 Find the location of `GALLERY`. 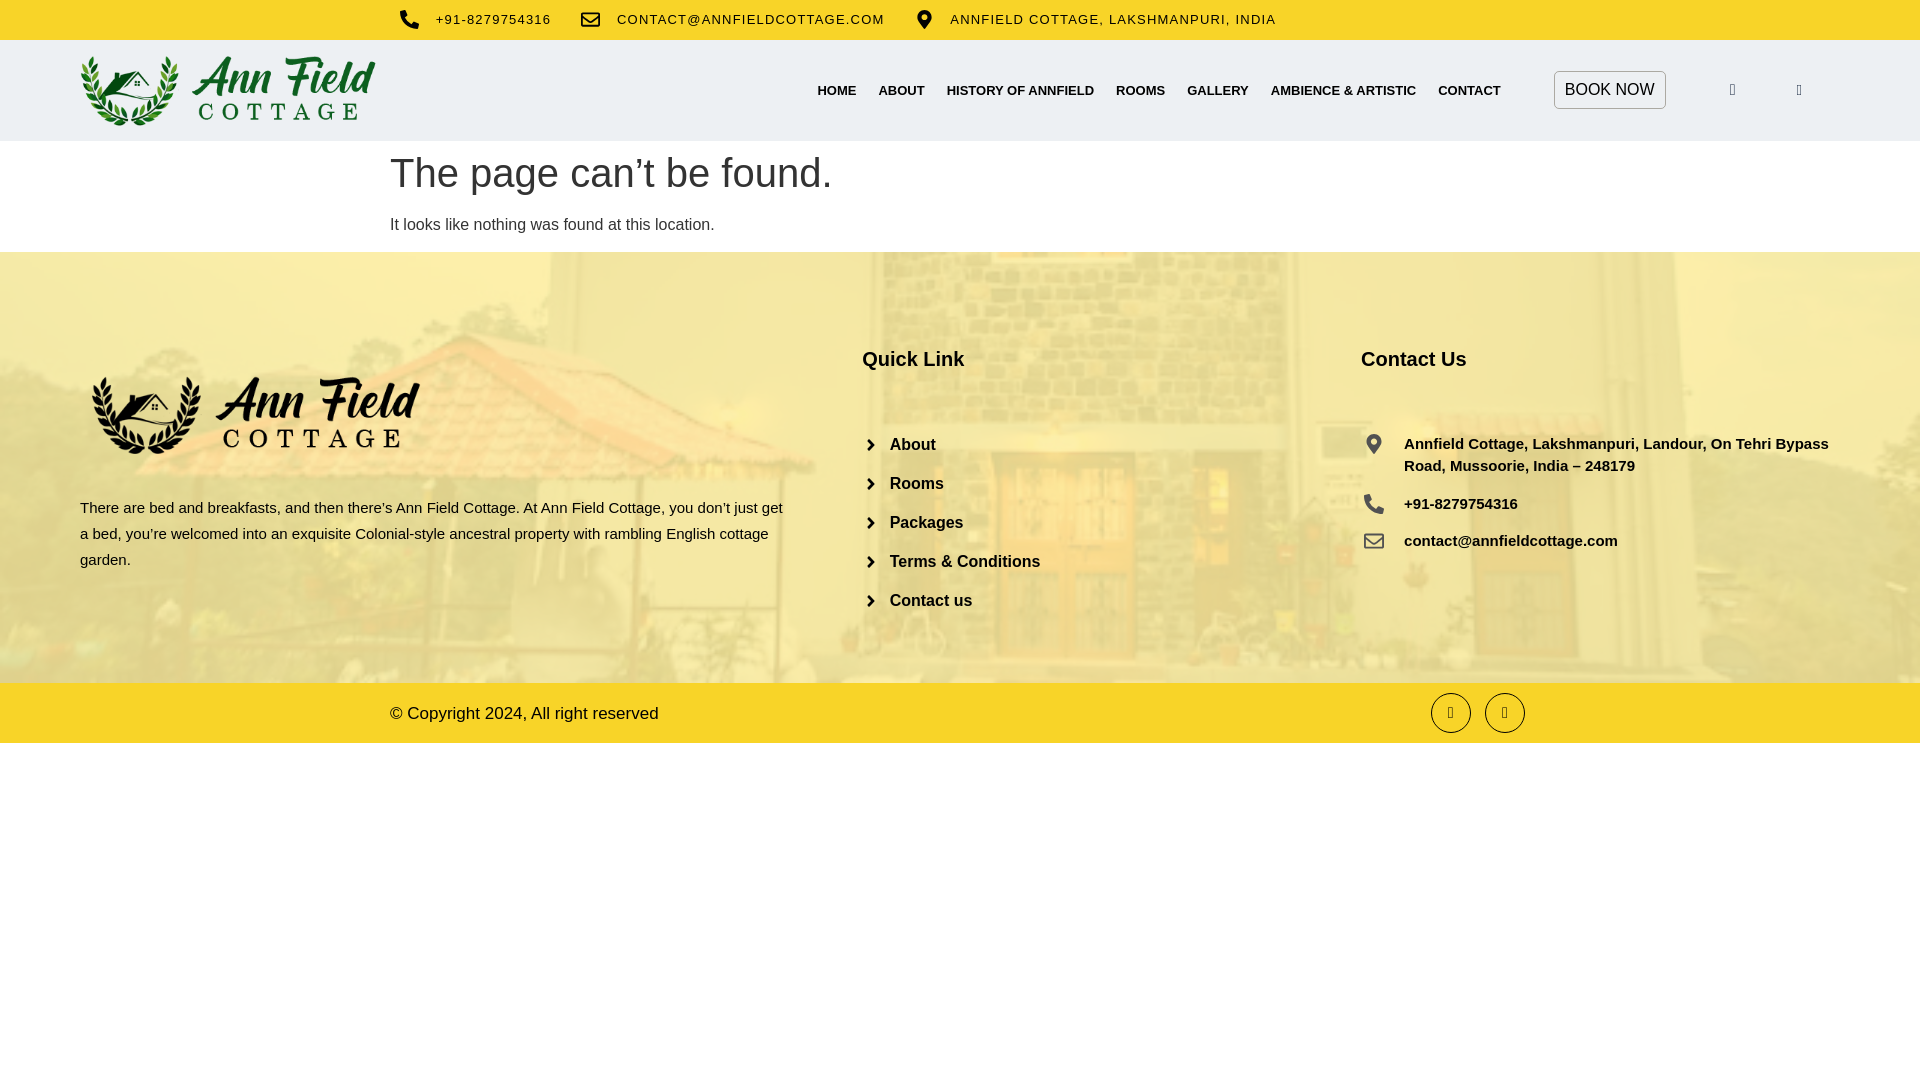

GALLERY is located at coordinates (1217, 89).